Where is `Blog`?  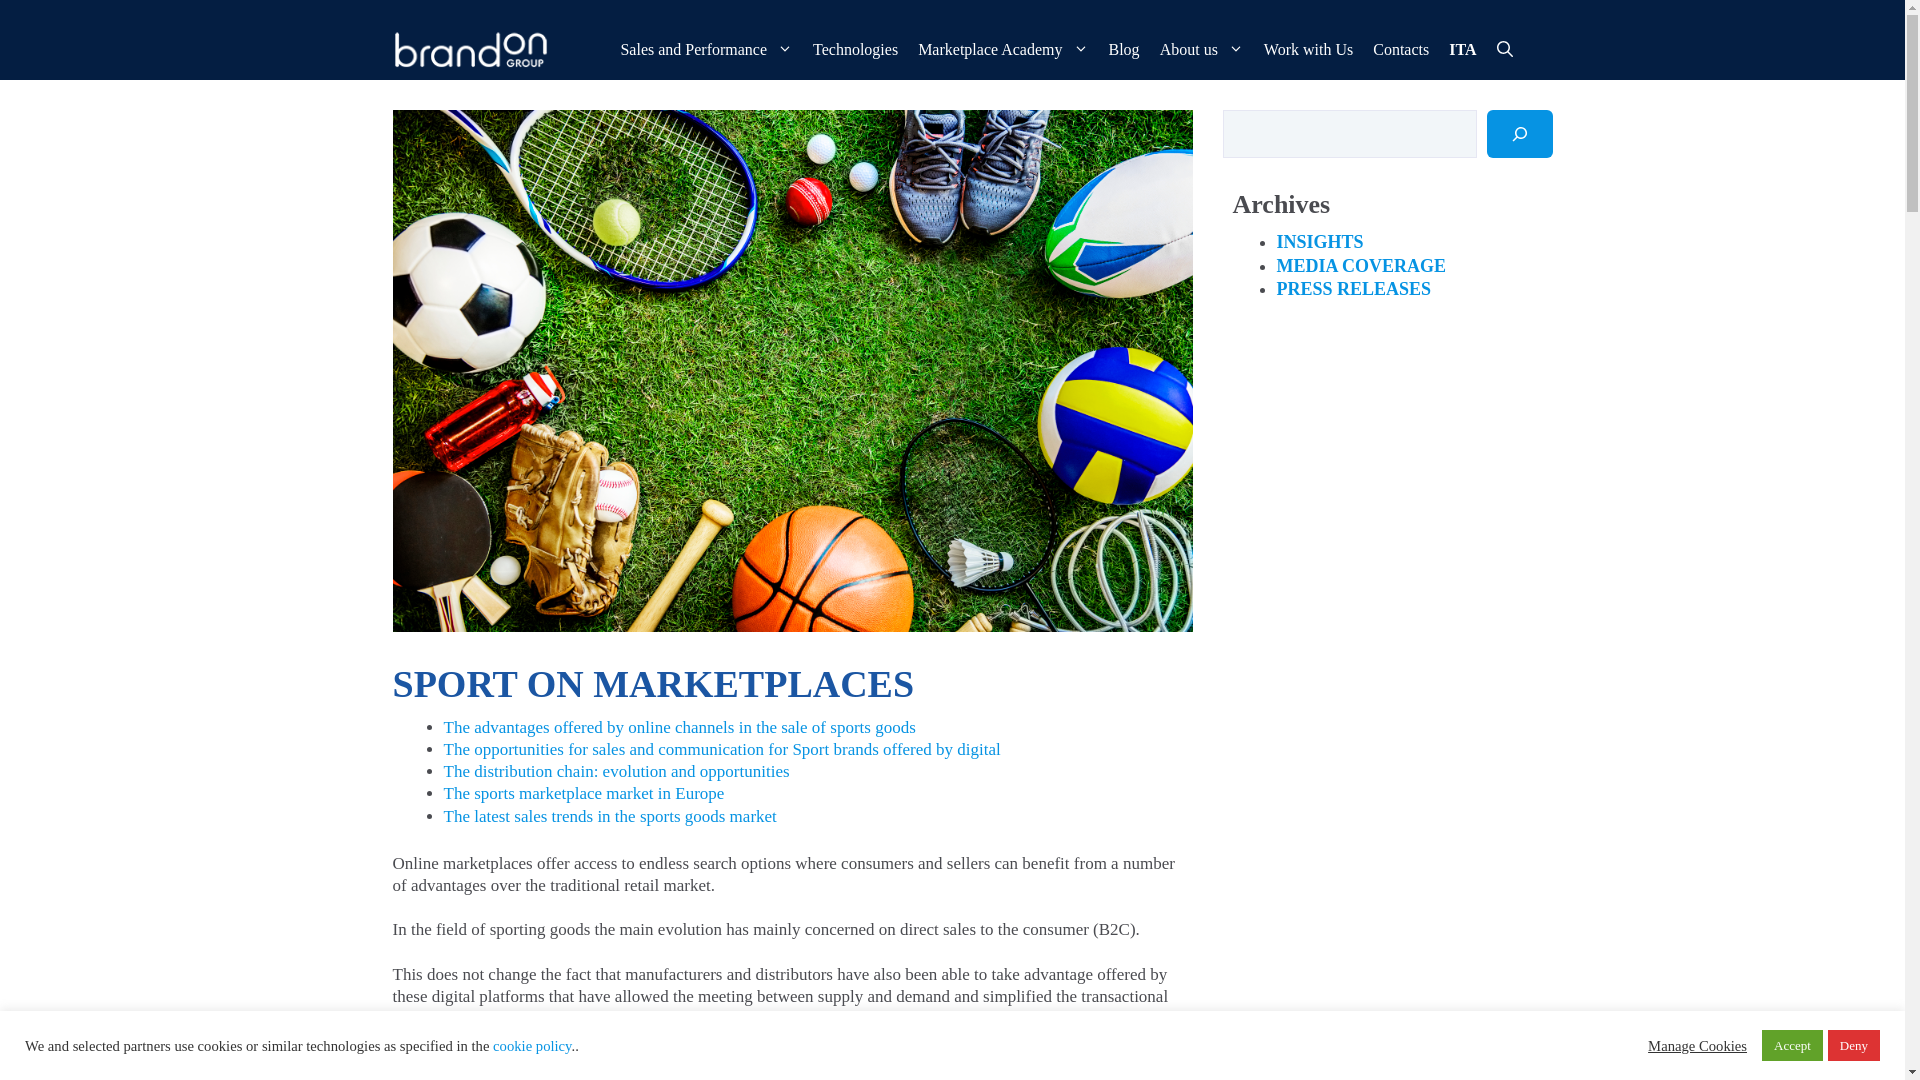 Blog is located at coordinates (1123, 50).